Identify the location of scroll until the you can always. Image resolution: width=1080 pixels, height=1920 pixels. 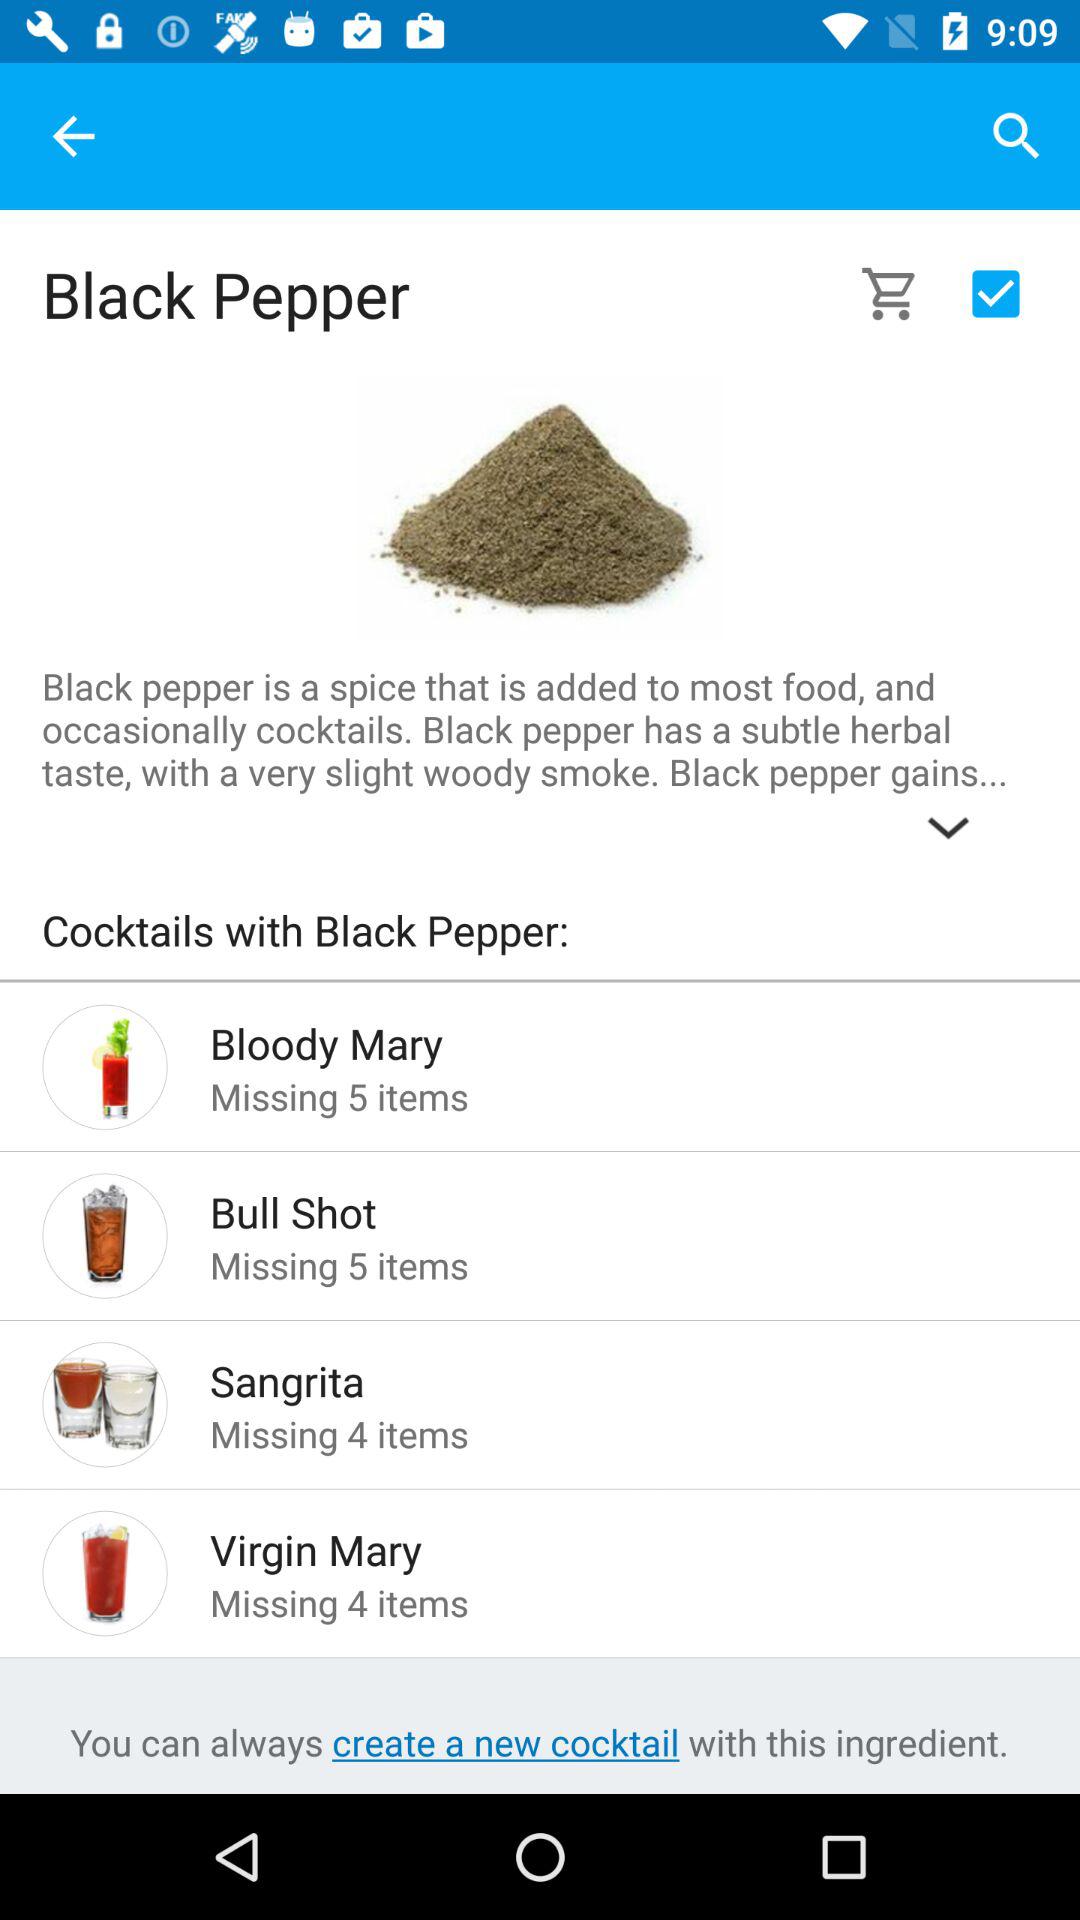
(539, 1742).